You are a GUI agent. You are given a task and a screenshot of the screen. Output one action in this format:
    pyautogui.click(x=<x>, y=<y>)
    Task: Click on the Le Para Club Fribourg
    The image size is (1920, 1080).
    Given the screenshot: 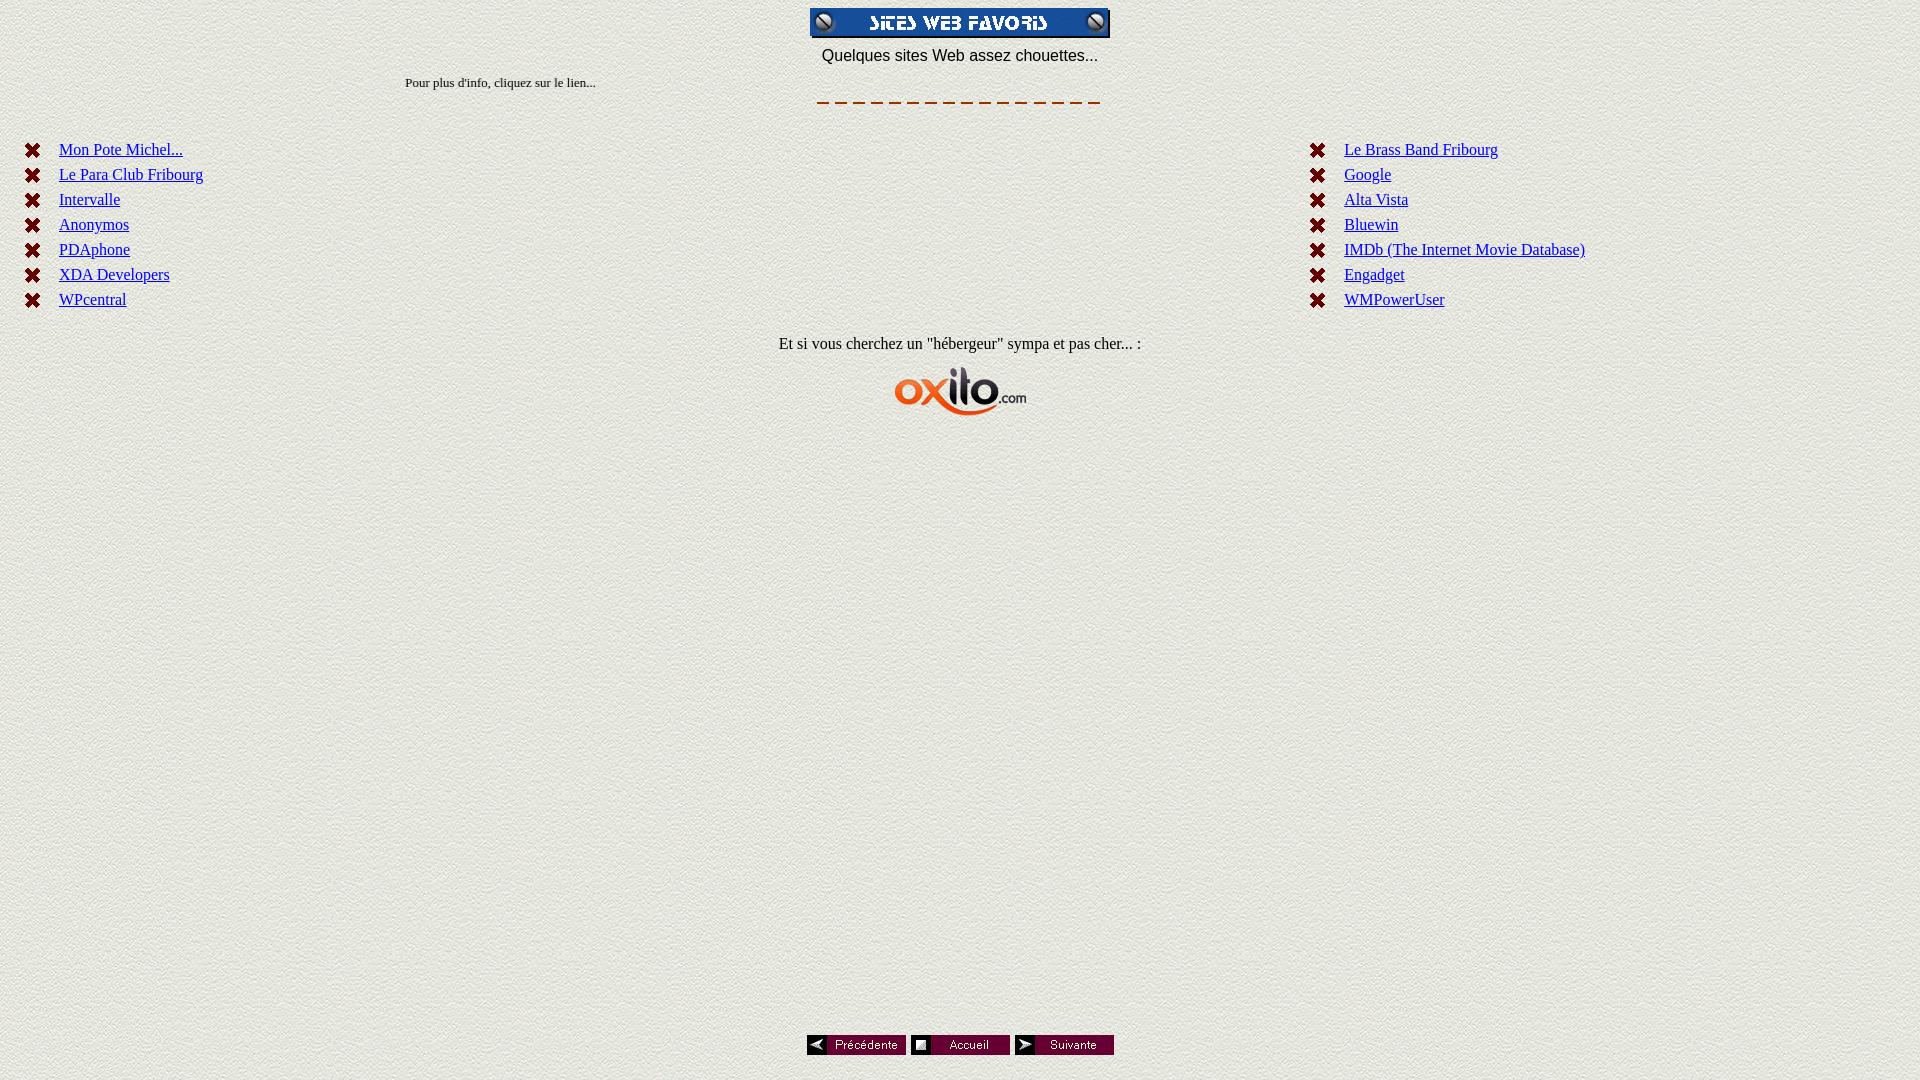 What is the action you would take?
    pyautogui.click(x=131, y=174)
    